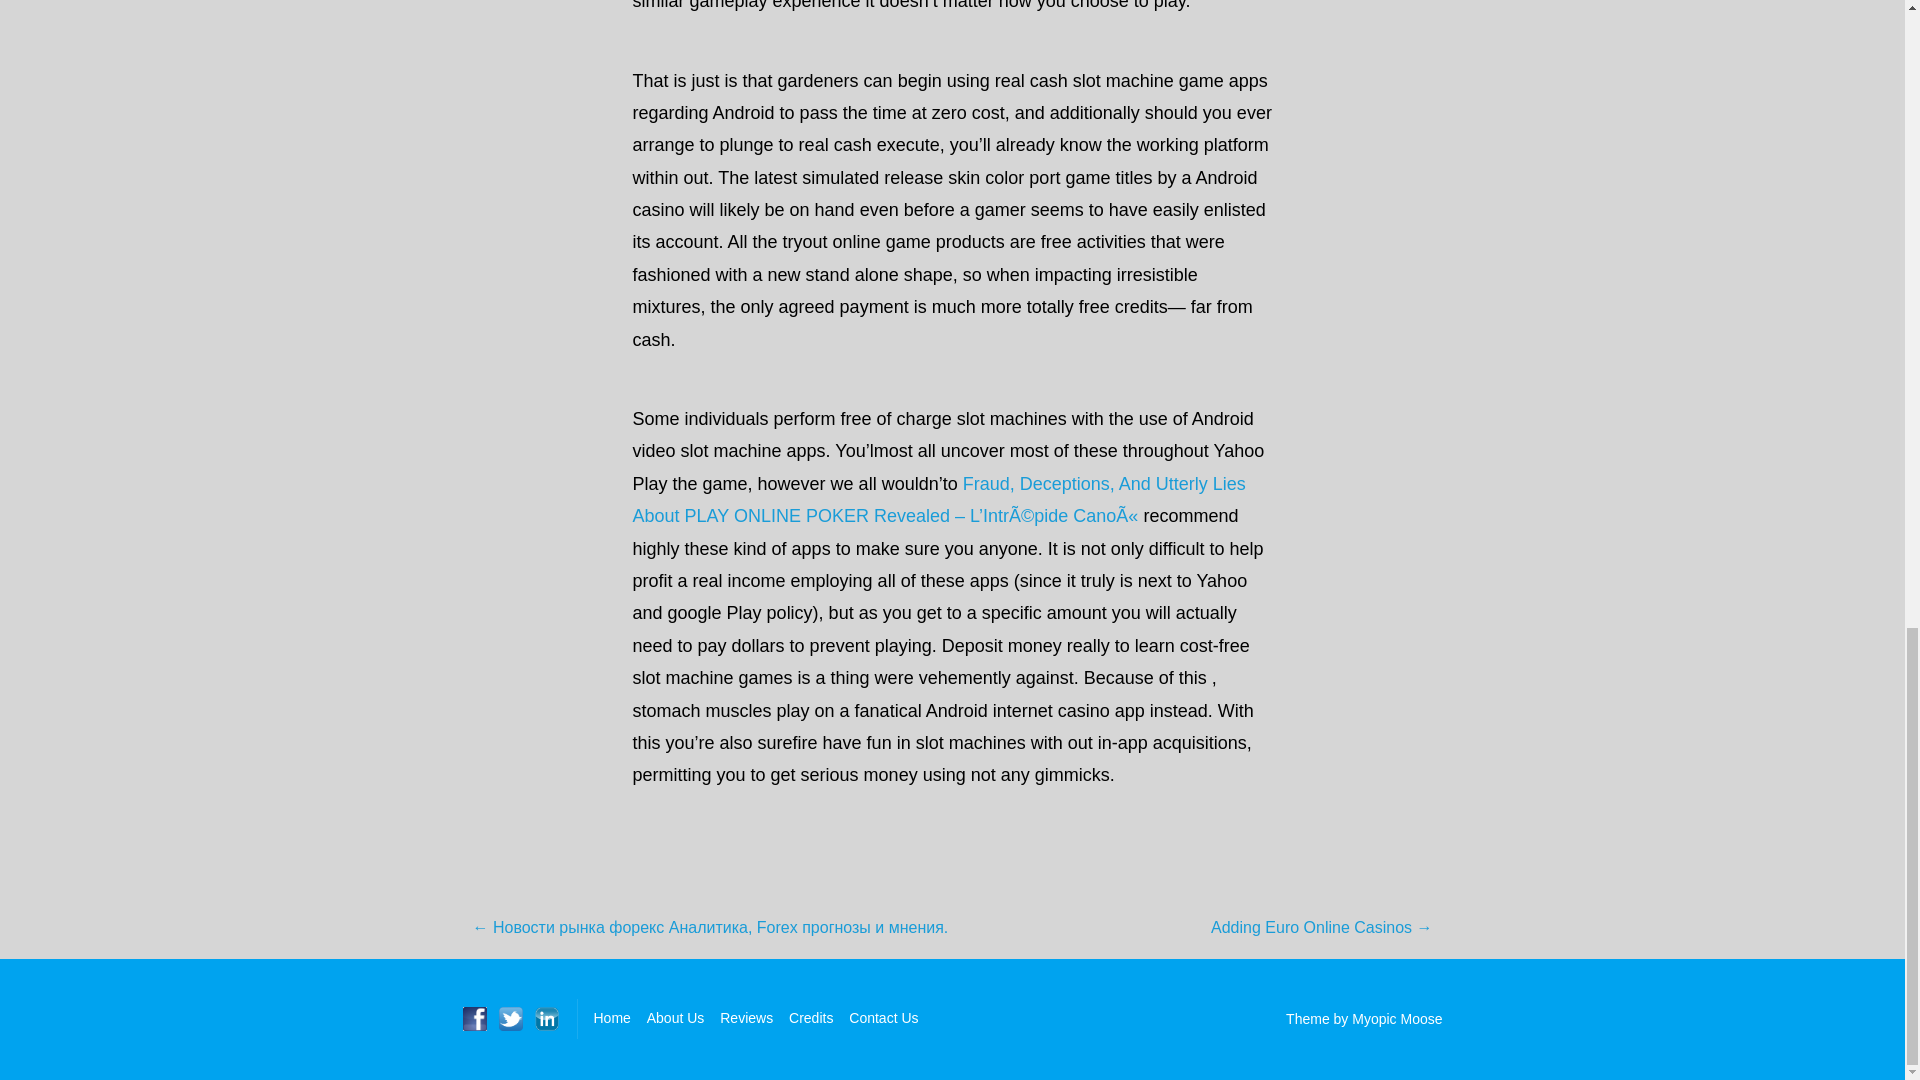 The image size is (1920, 1080). What do you see at coordinates (1396, 1018) in the screenshot?
I see `Myopic Moose` at bounding box center [1396, 1018].